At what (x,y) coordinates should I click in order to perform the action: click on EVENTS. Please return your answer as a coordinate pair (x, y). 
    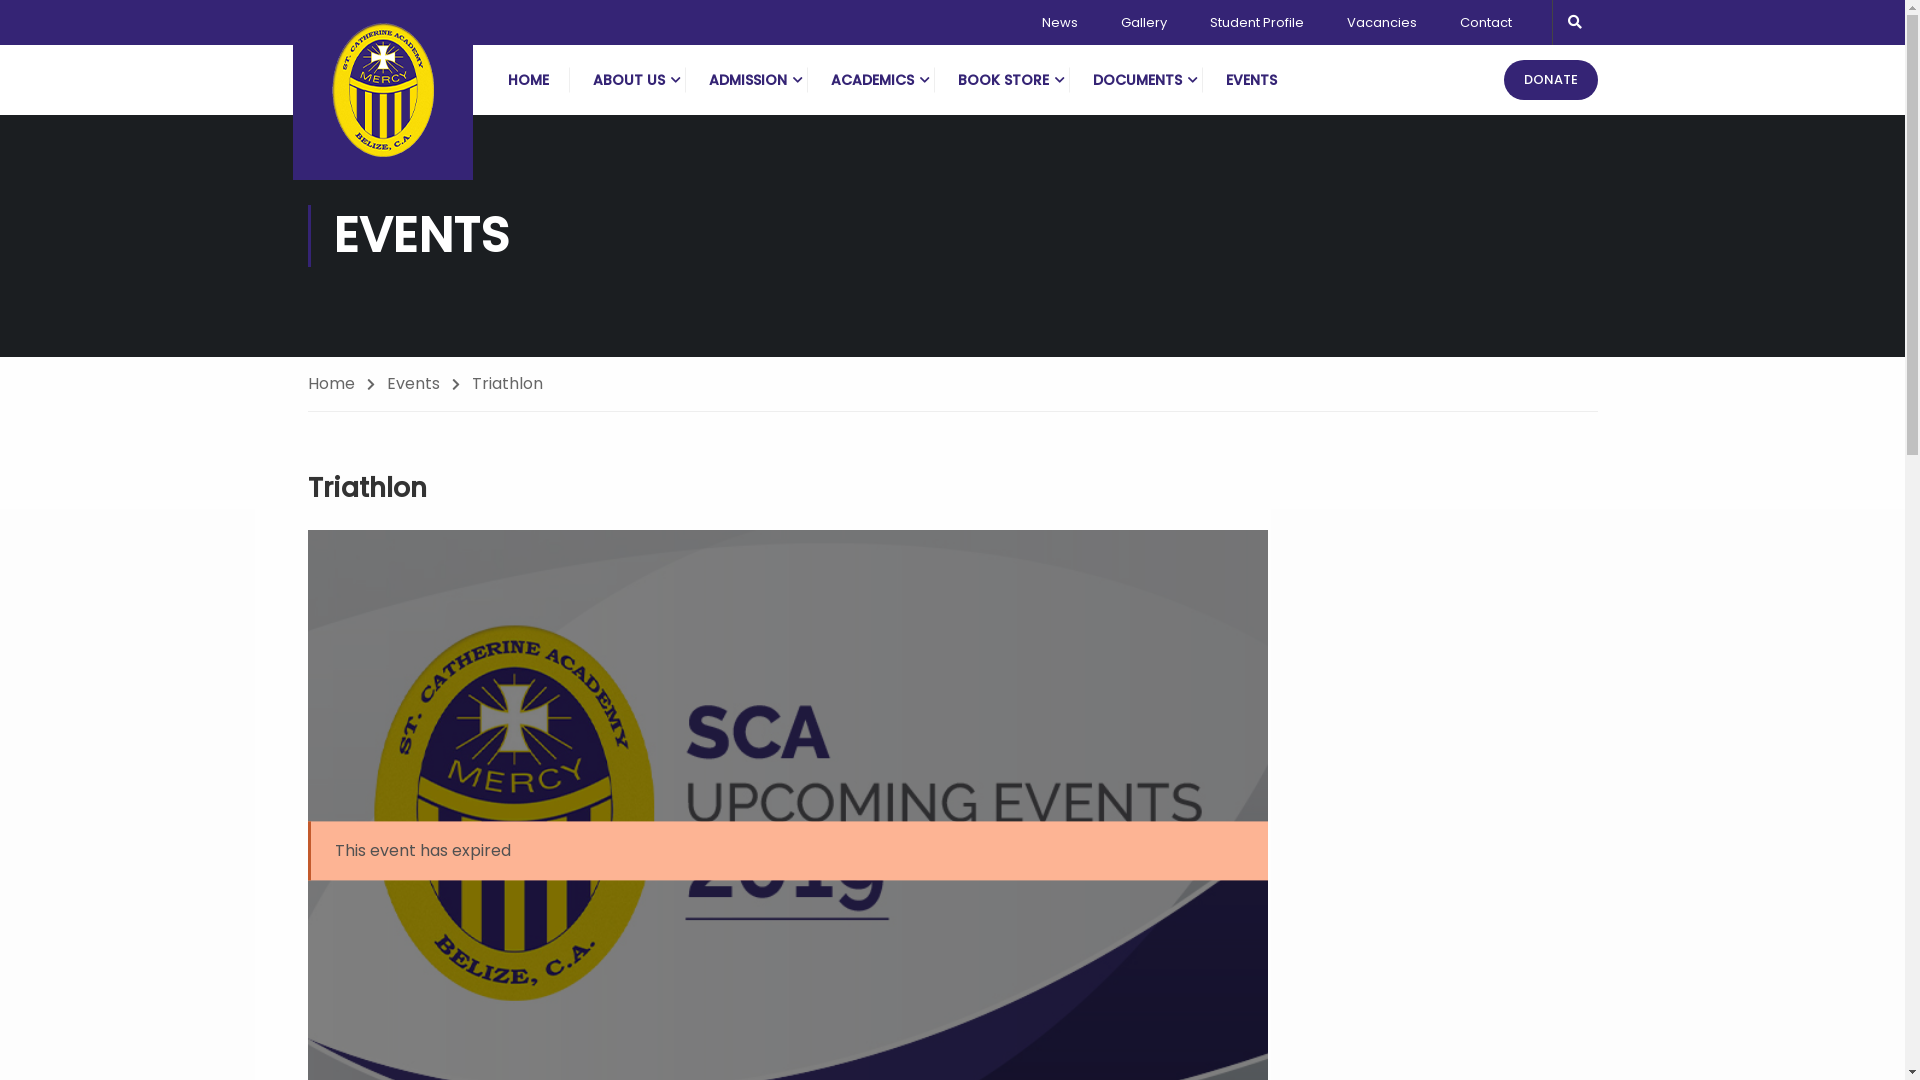
    Looking at the image, I should click on (1252, 80).